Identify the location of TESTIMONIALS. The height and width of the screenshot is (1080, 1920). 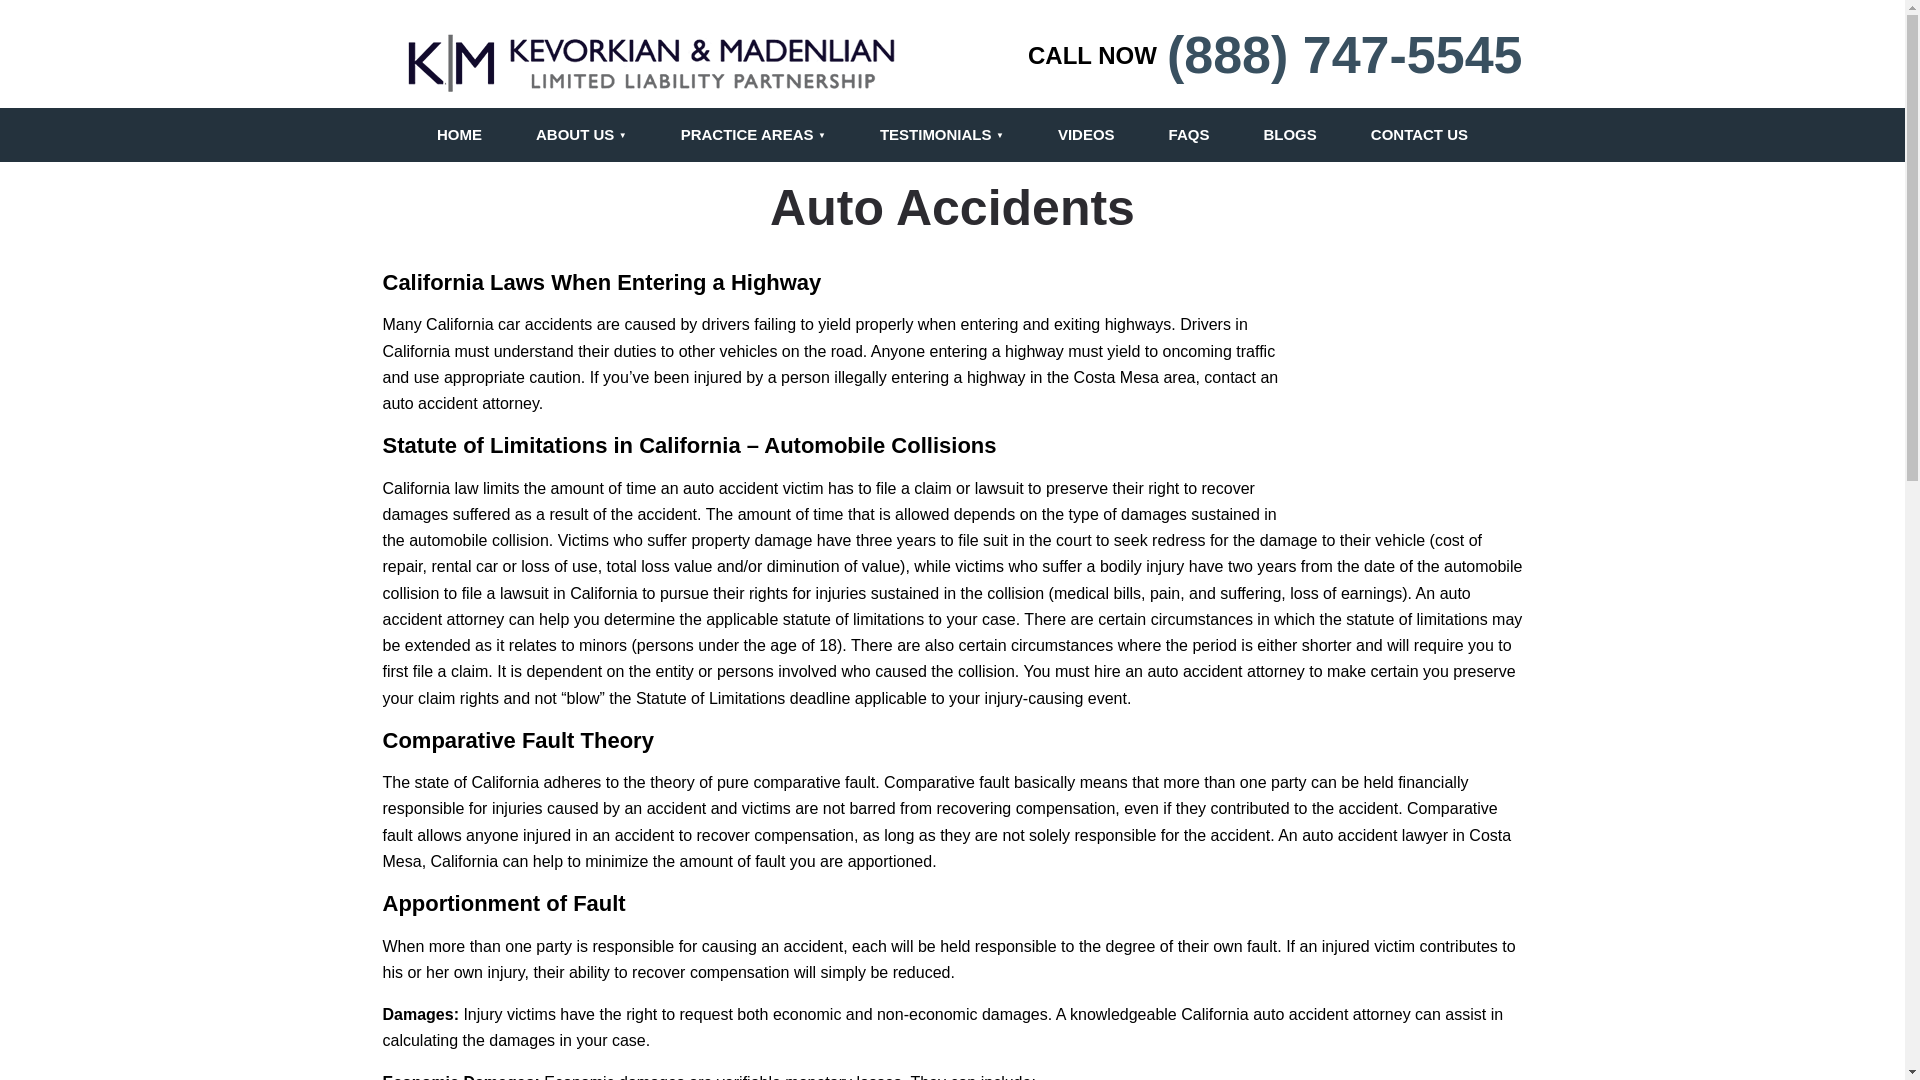
(942, 135).